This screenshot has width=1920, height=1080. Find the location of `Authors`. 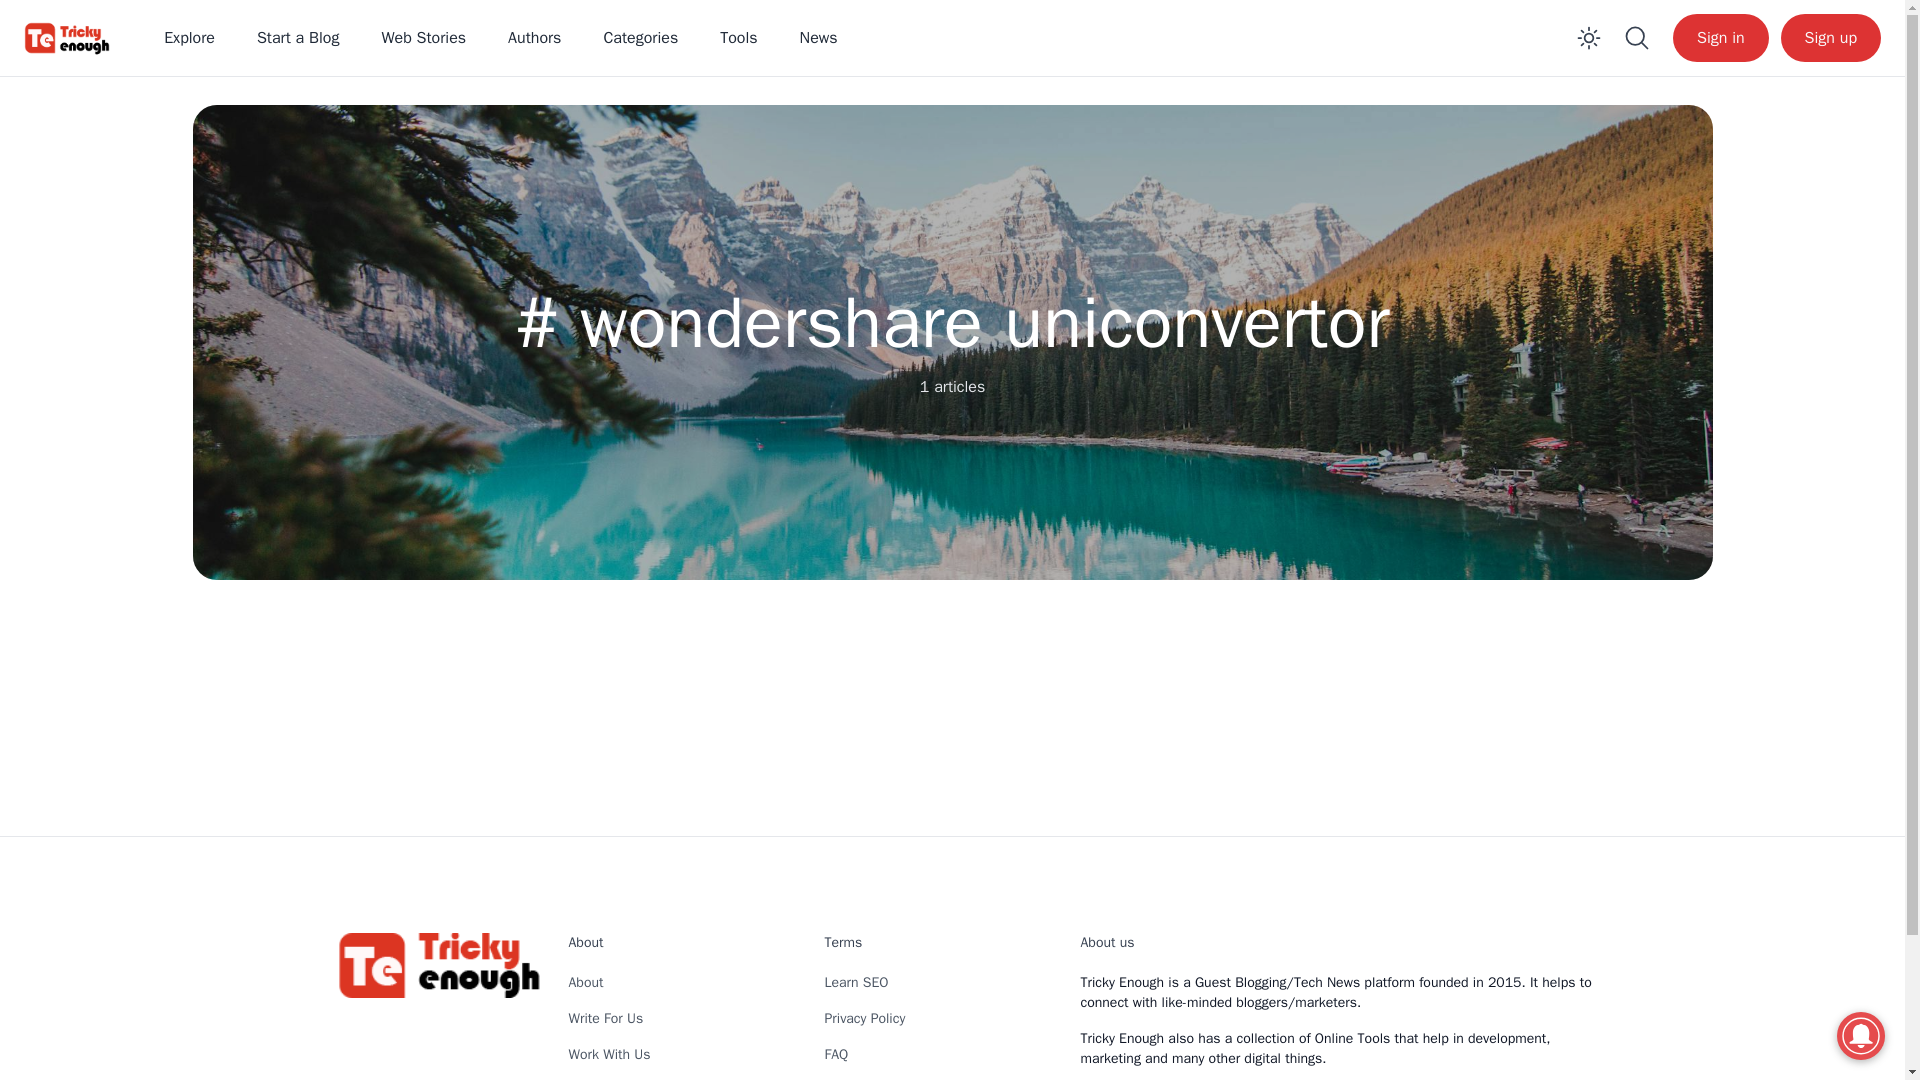

Authors is located at coordinates (534, 38).